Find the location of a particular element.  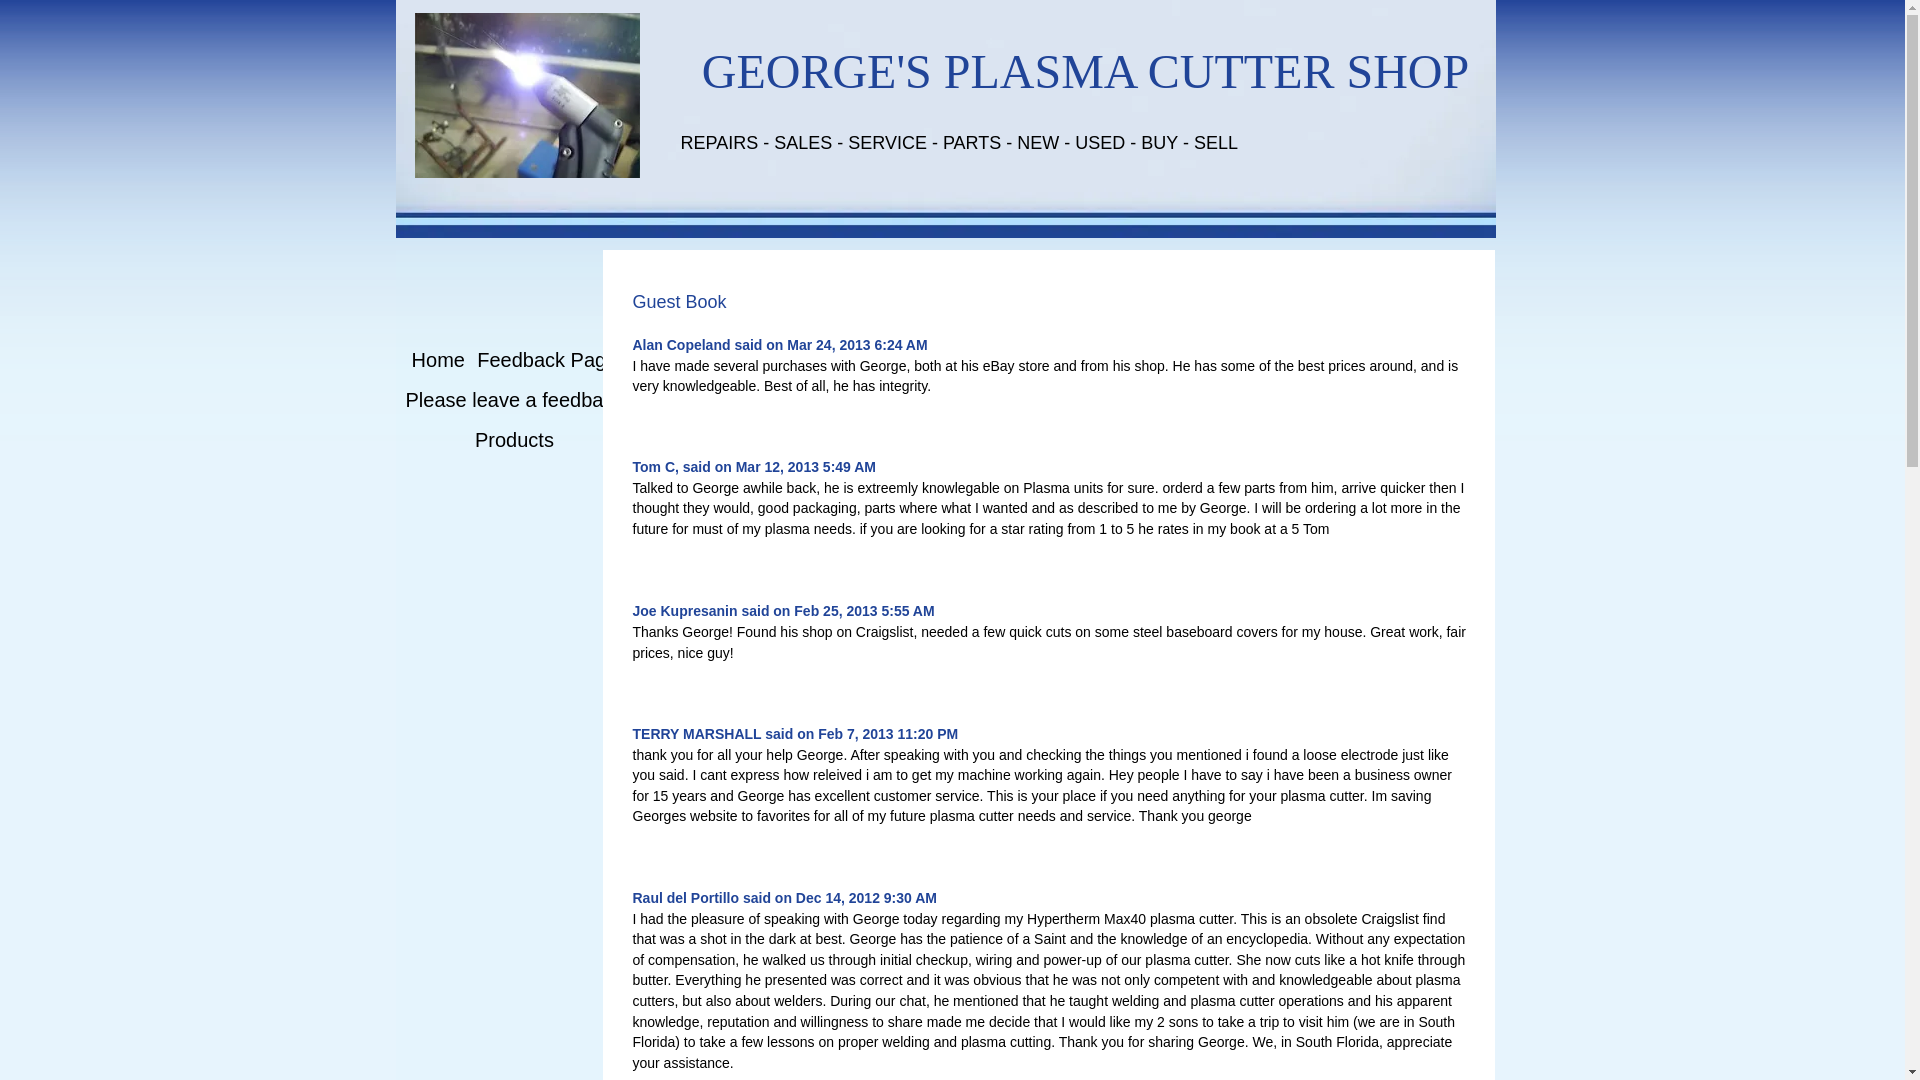

Home is located at coordinates (438, 360).